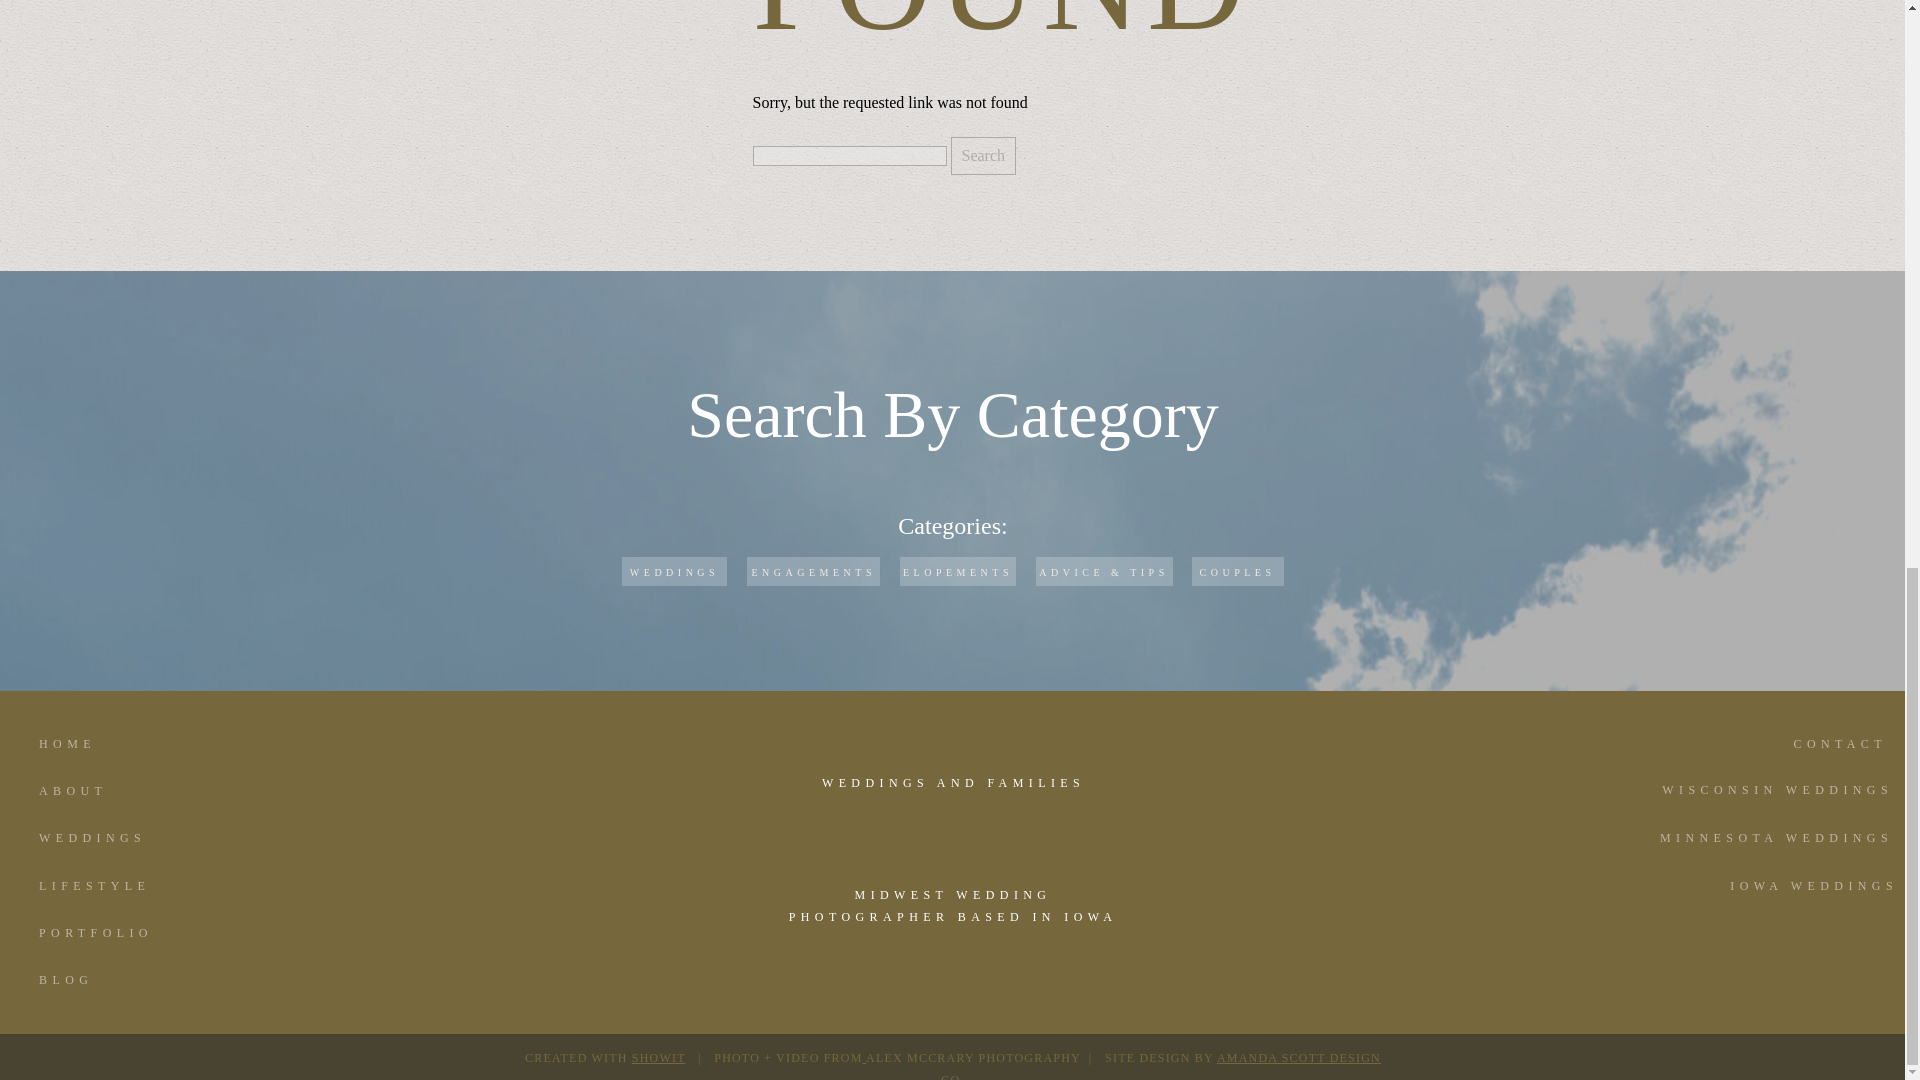 This screenshot has height=1080, width=1920. I want to click on BLOG, so click(124, 986).